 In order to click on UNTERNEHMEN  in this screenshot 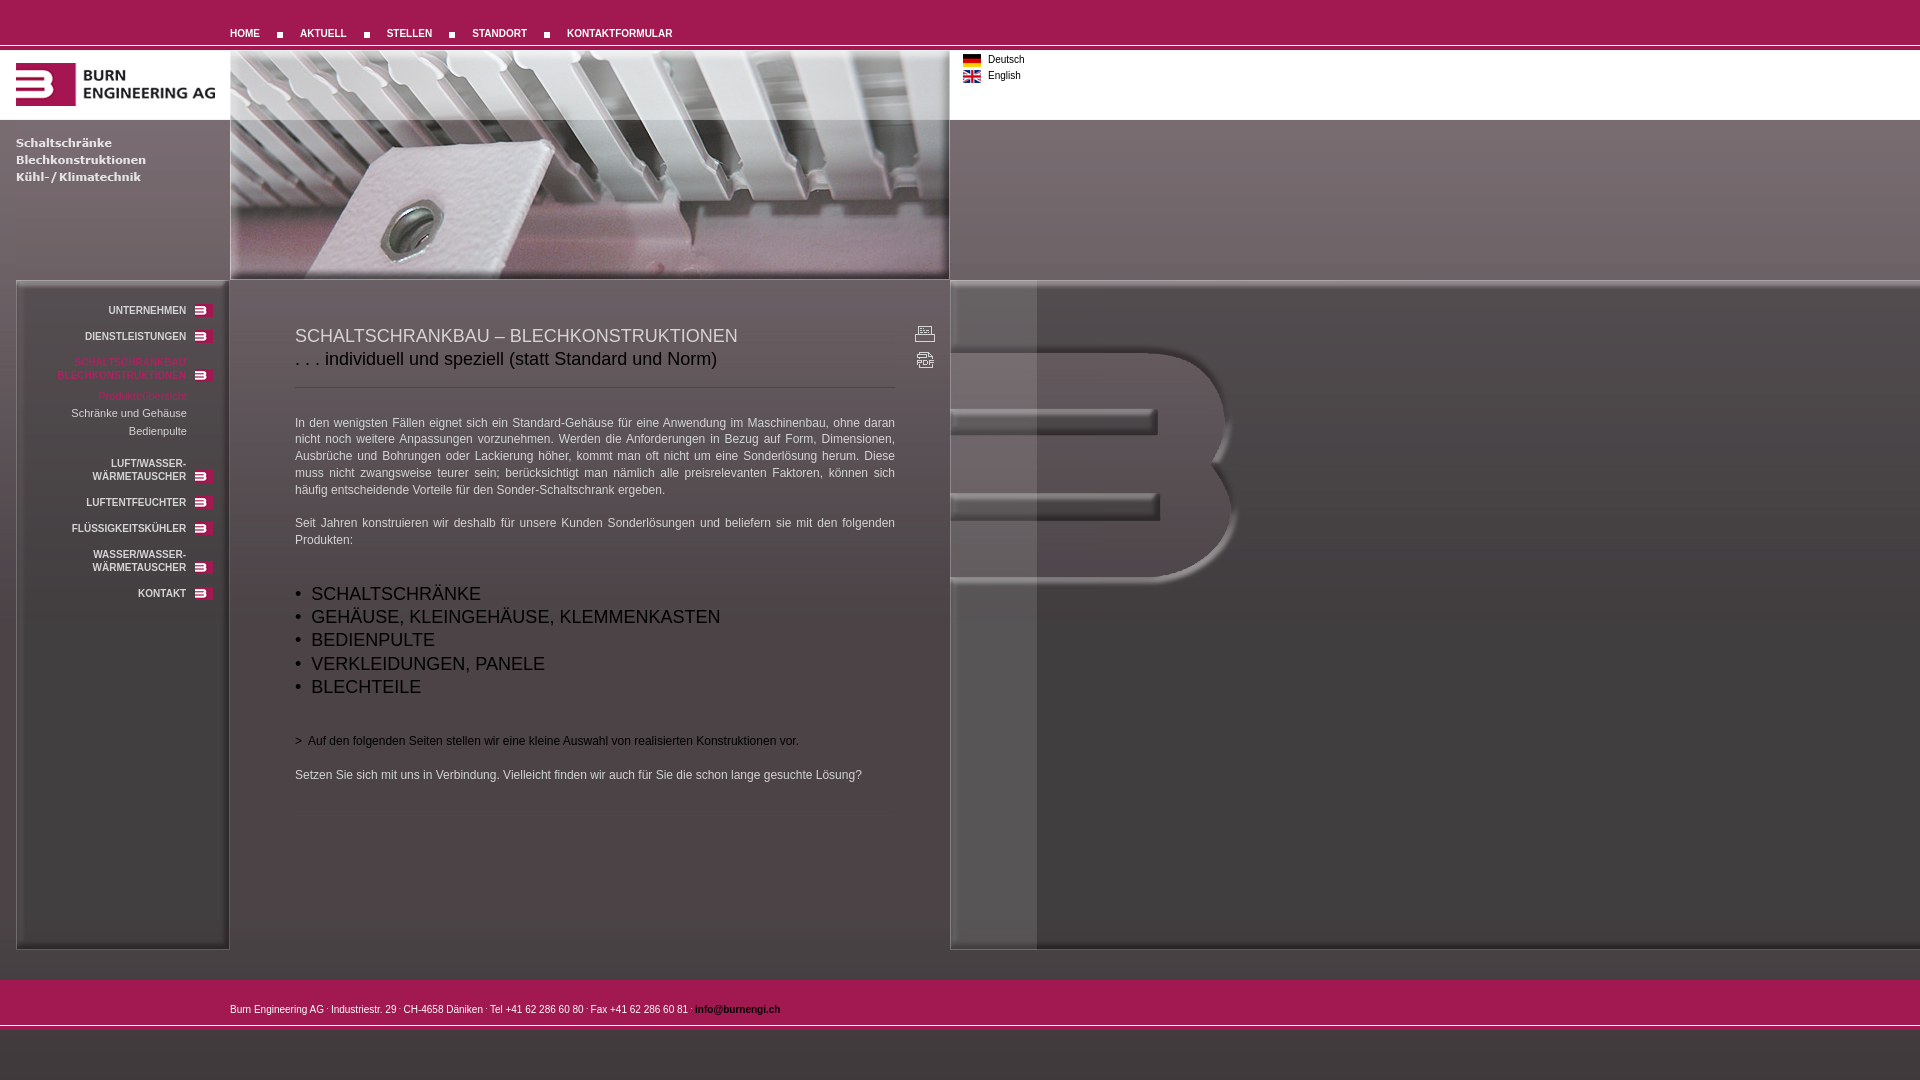, I will do `click(160, 310)`.